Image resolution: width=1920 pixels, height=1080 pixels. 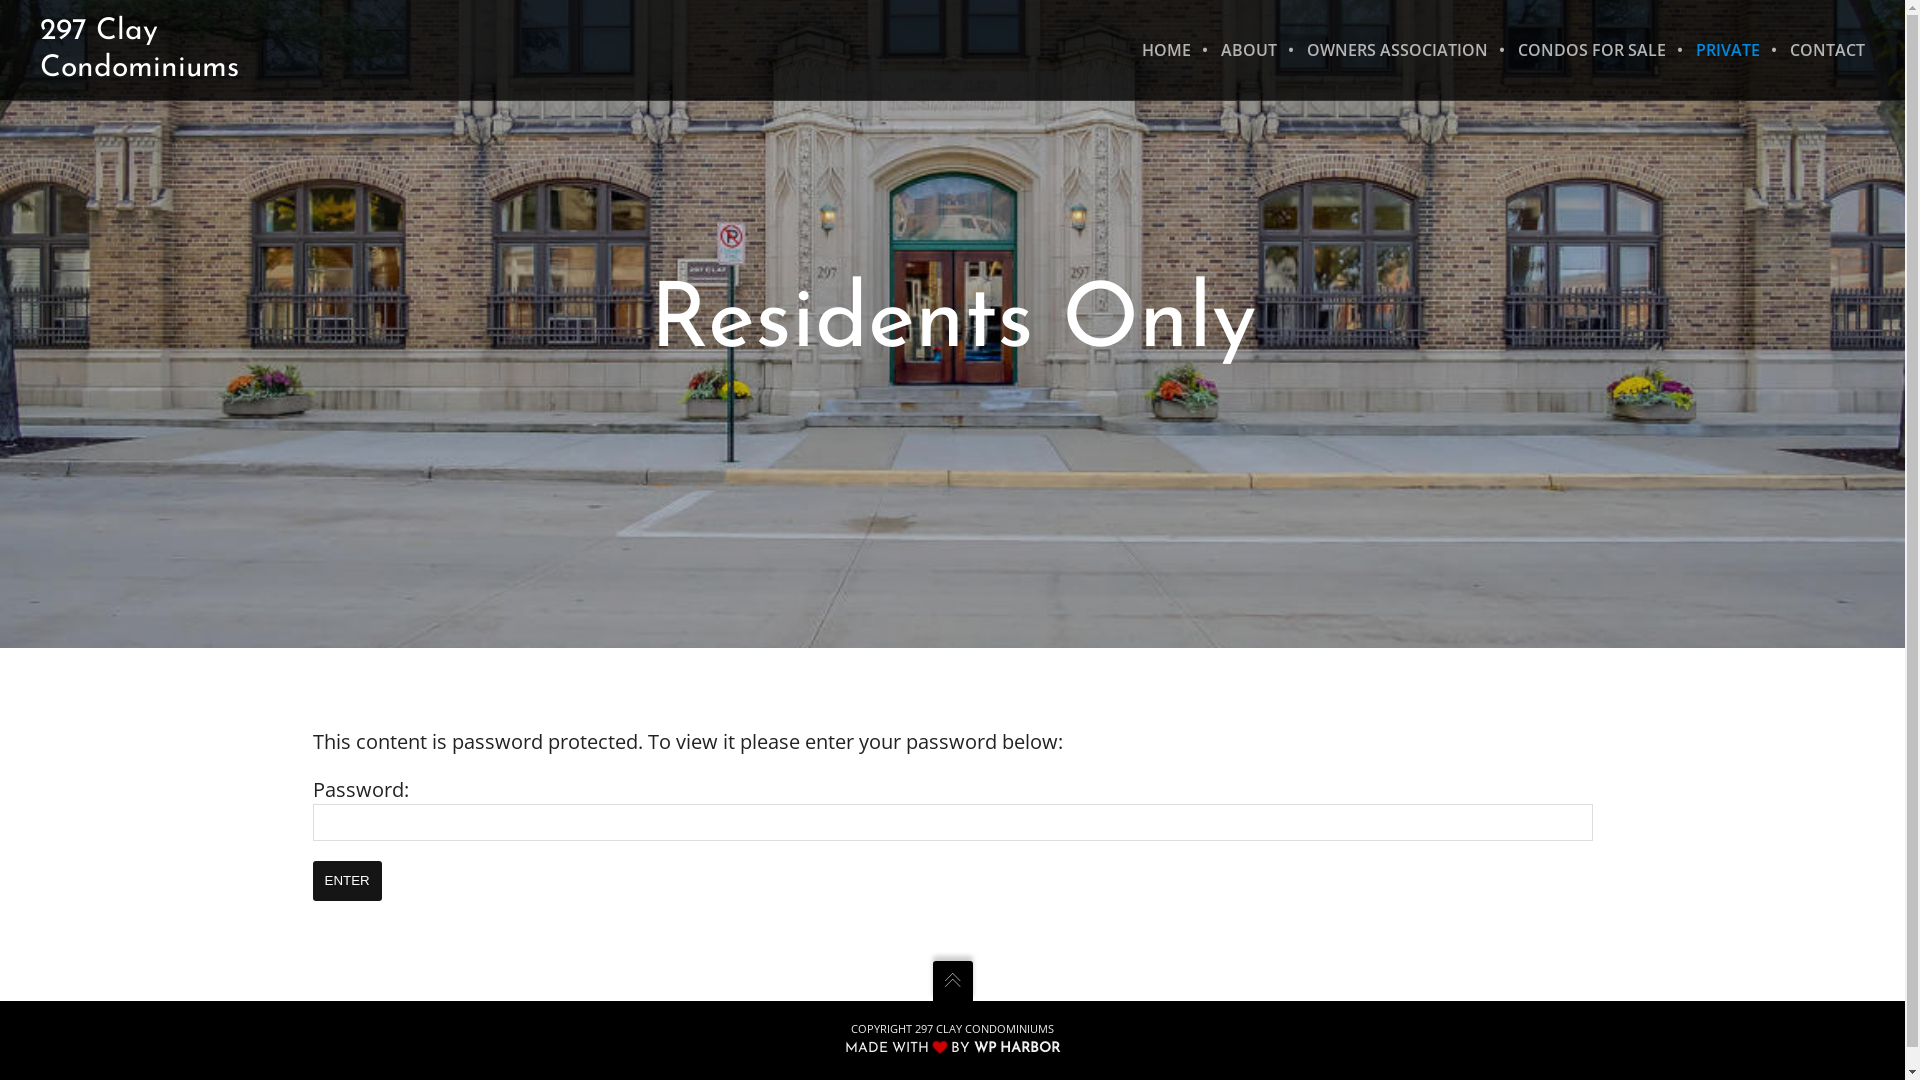 I want to click on 297 Clay Condominiums, so click(x=140, y=50).